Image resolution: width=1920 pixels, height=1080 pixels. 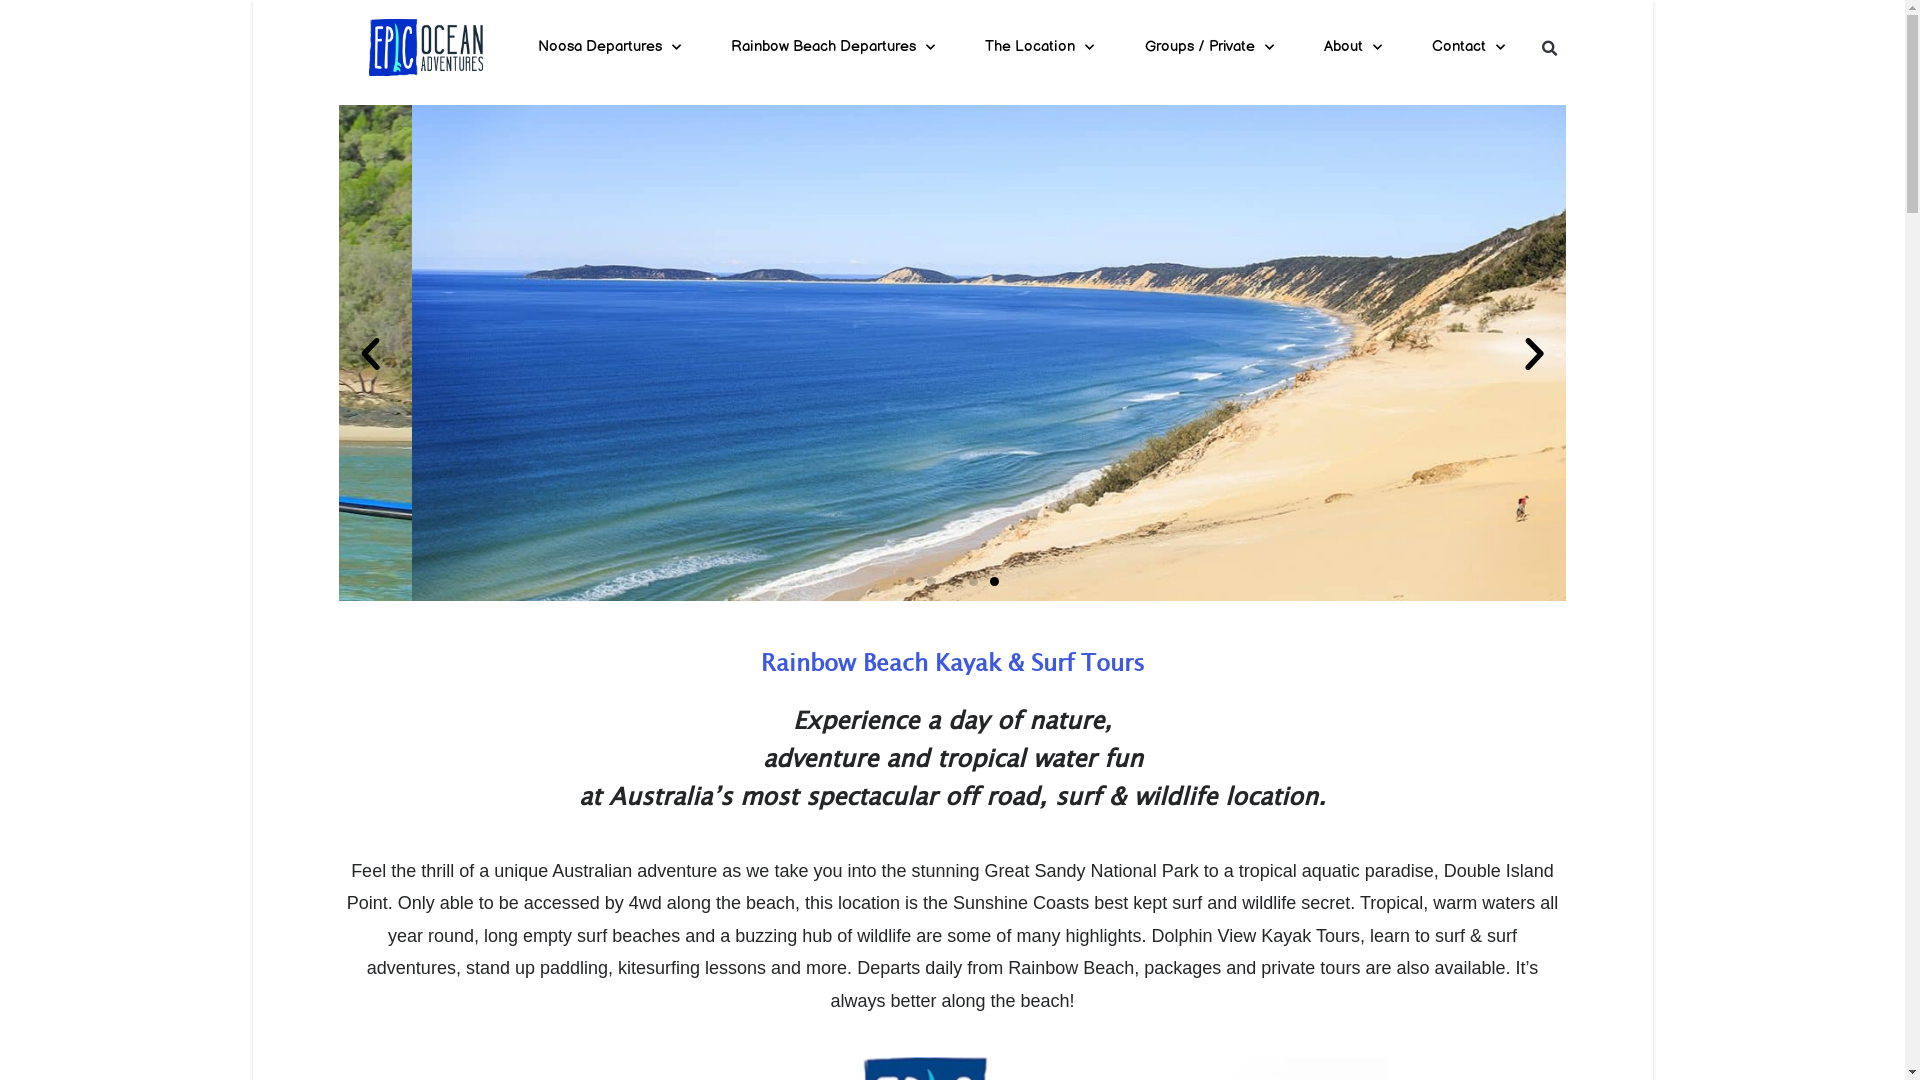 What do you see at coordinates (1353, 48) in the screenshot?
I see `About` at bounding box center [1353, 48].